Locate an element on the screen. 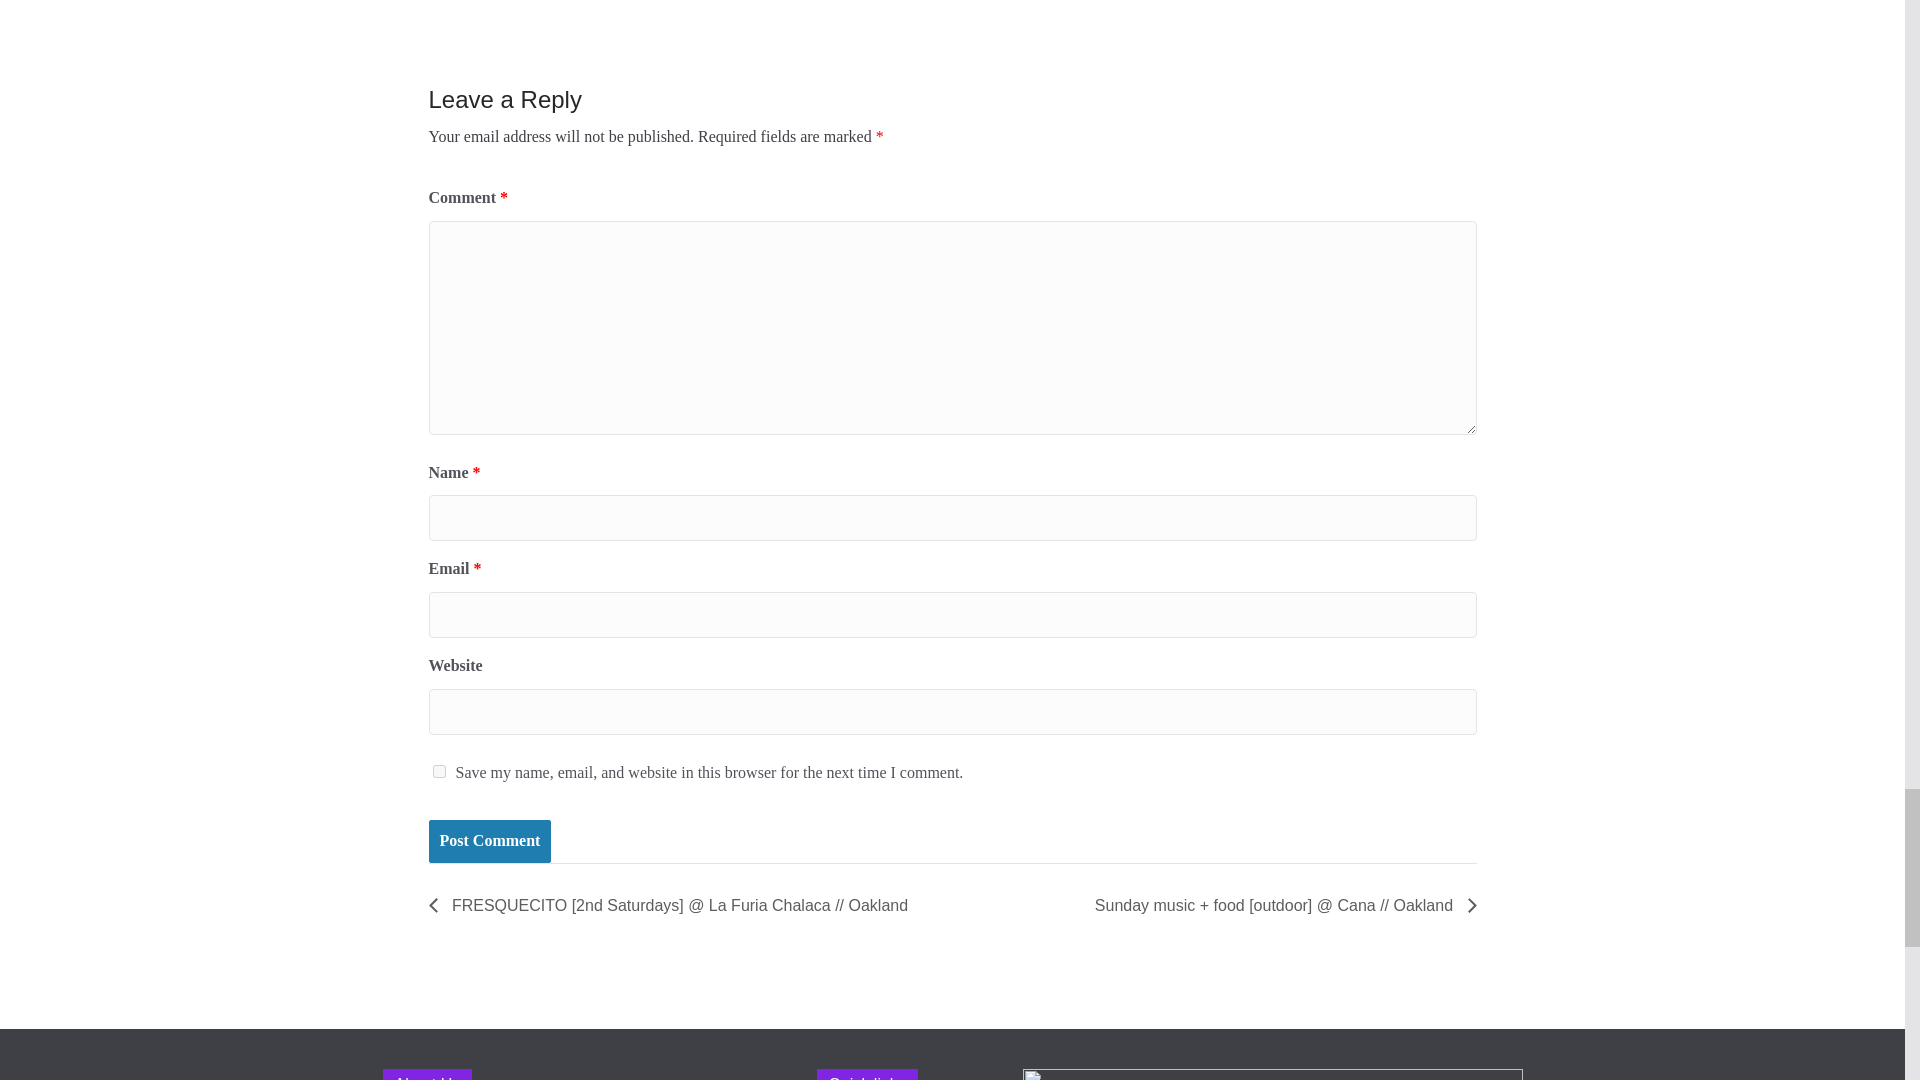 This screenshot has height=1080, width=1920. yes is located at coordinates (438, 770).